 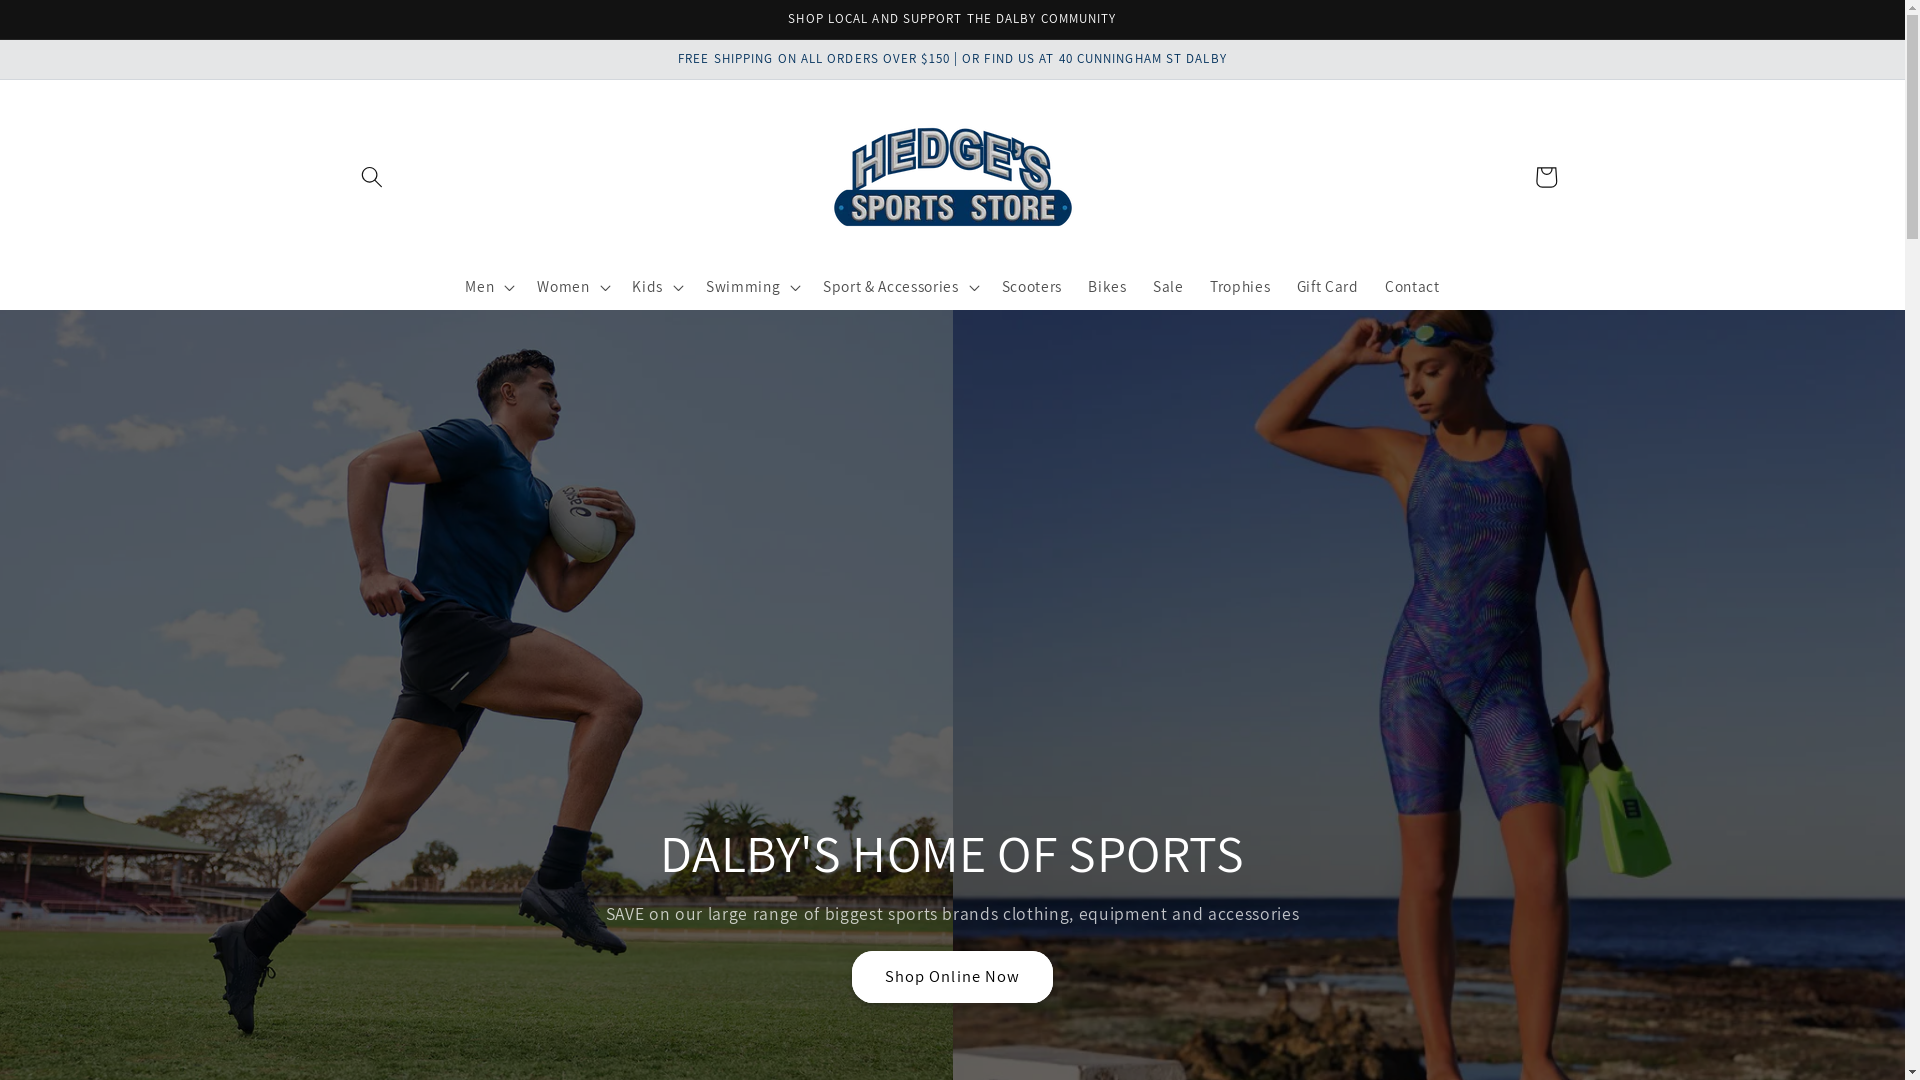 What do you see at coordinates (1240, 287) in the screenshot?
I see `Trophies` at bounding box center [1240, 287].